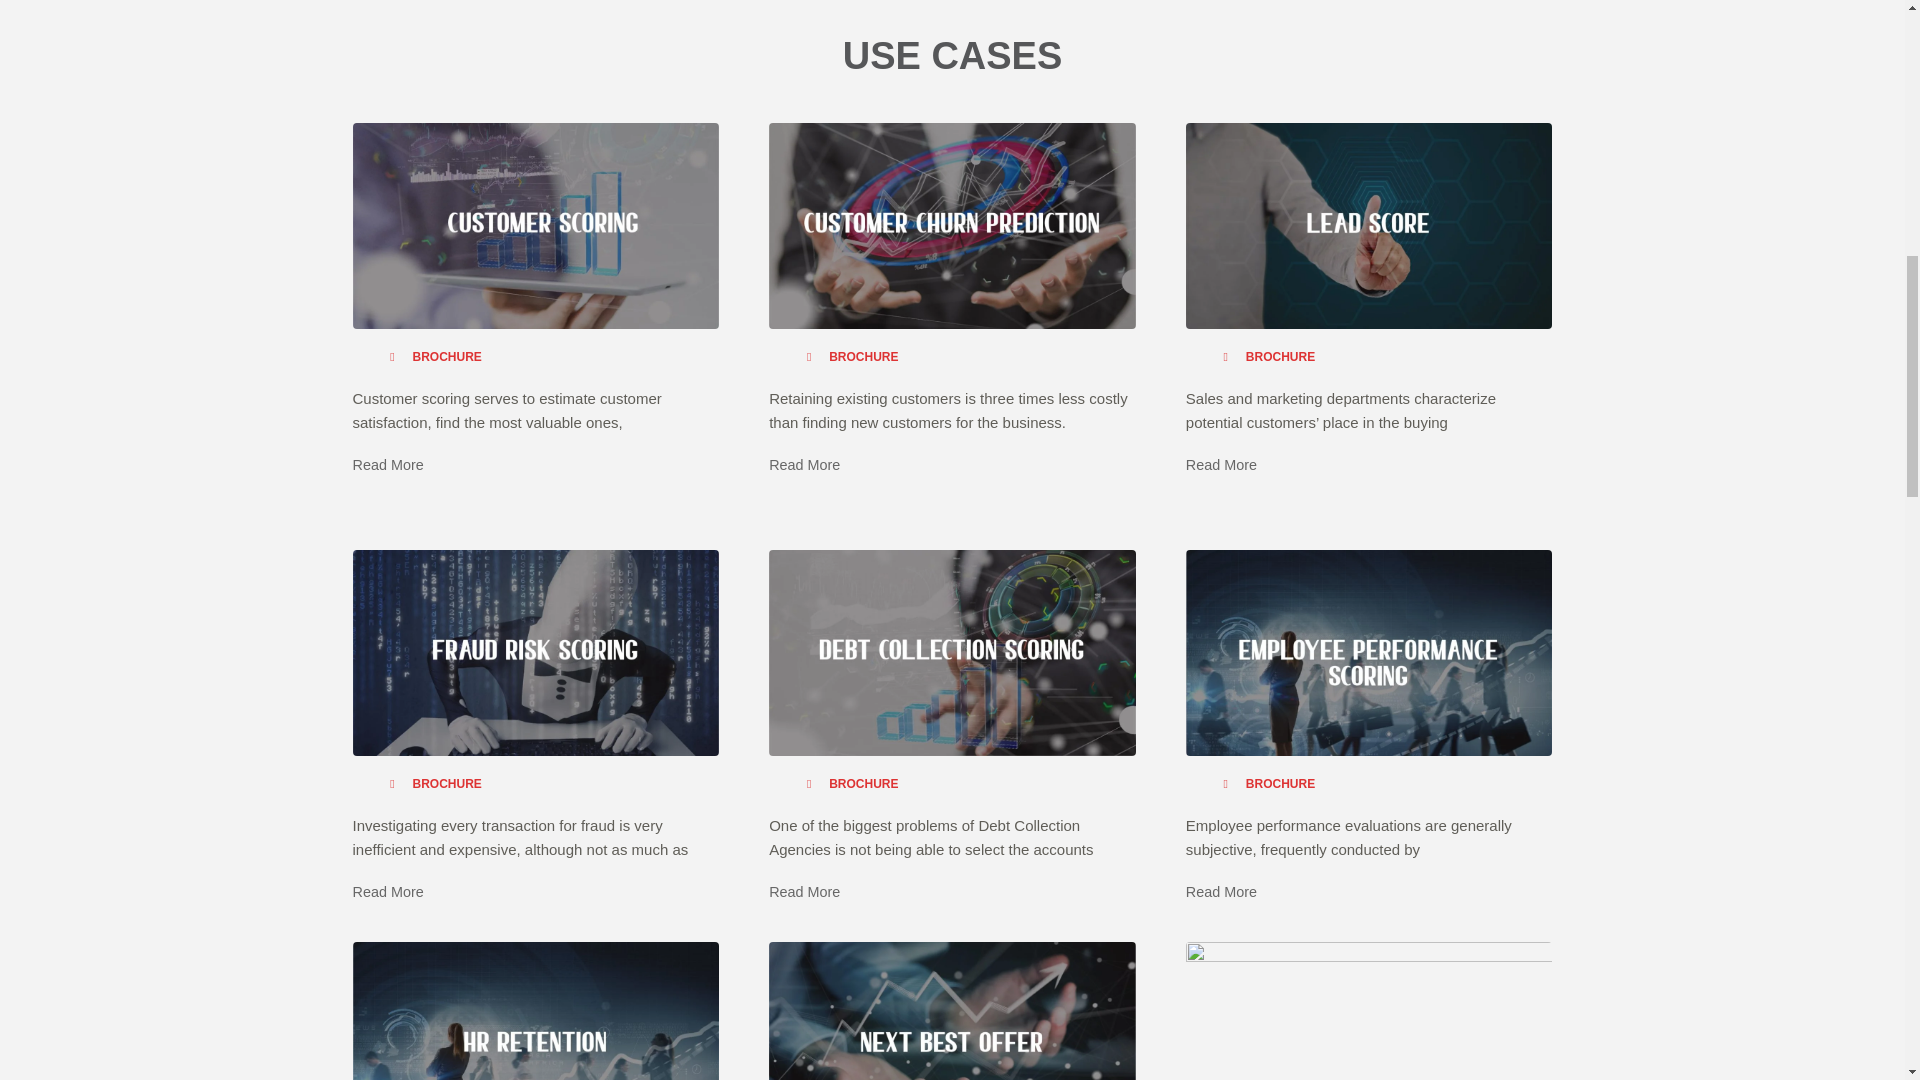 This screenshot has width=1920, height=1080. I want to click on Homepage, so click(864, 356).